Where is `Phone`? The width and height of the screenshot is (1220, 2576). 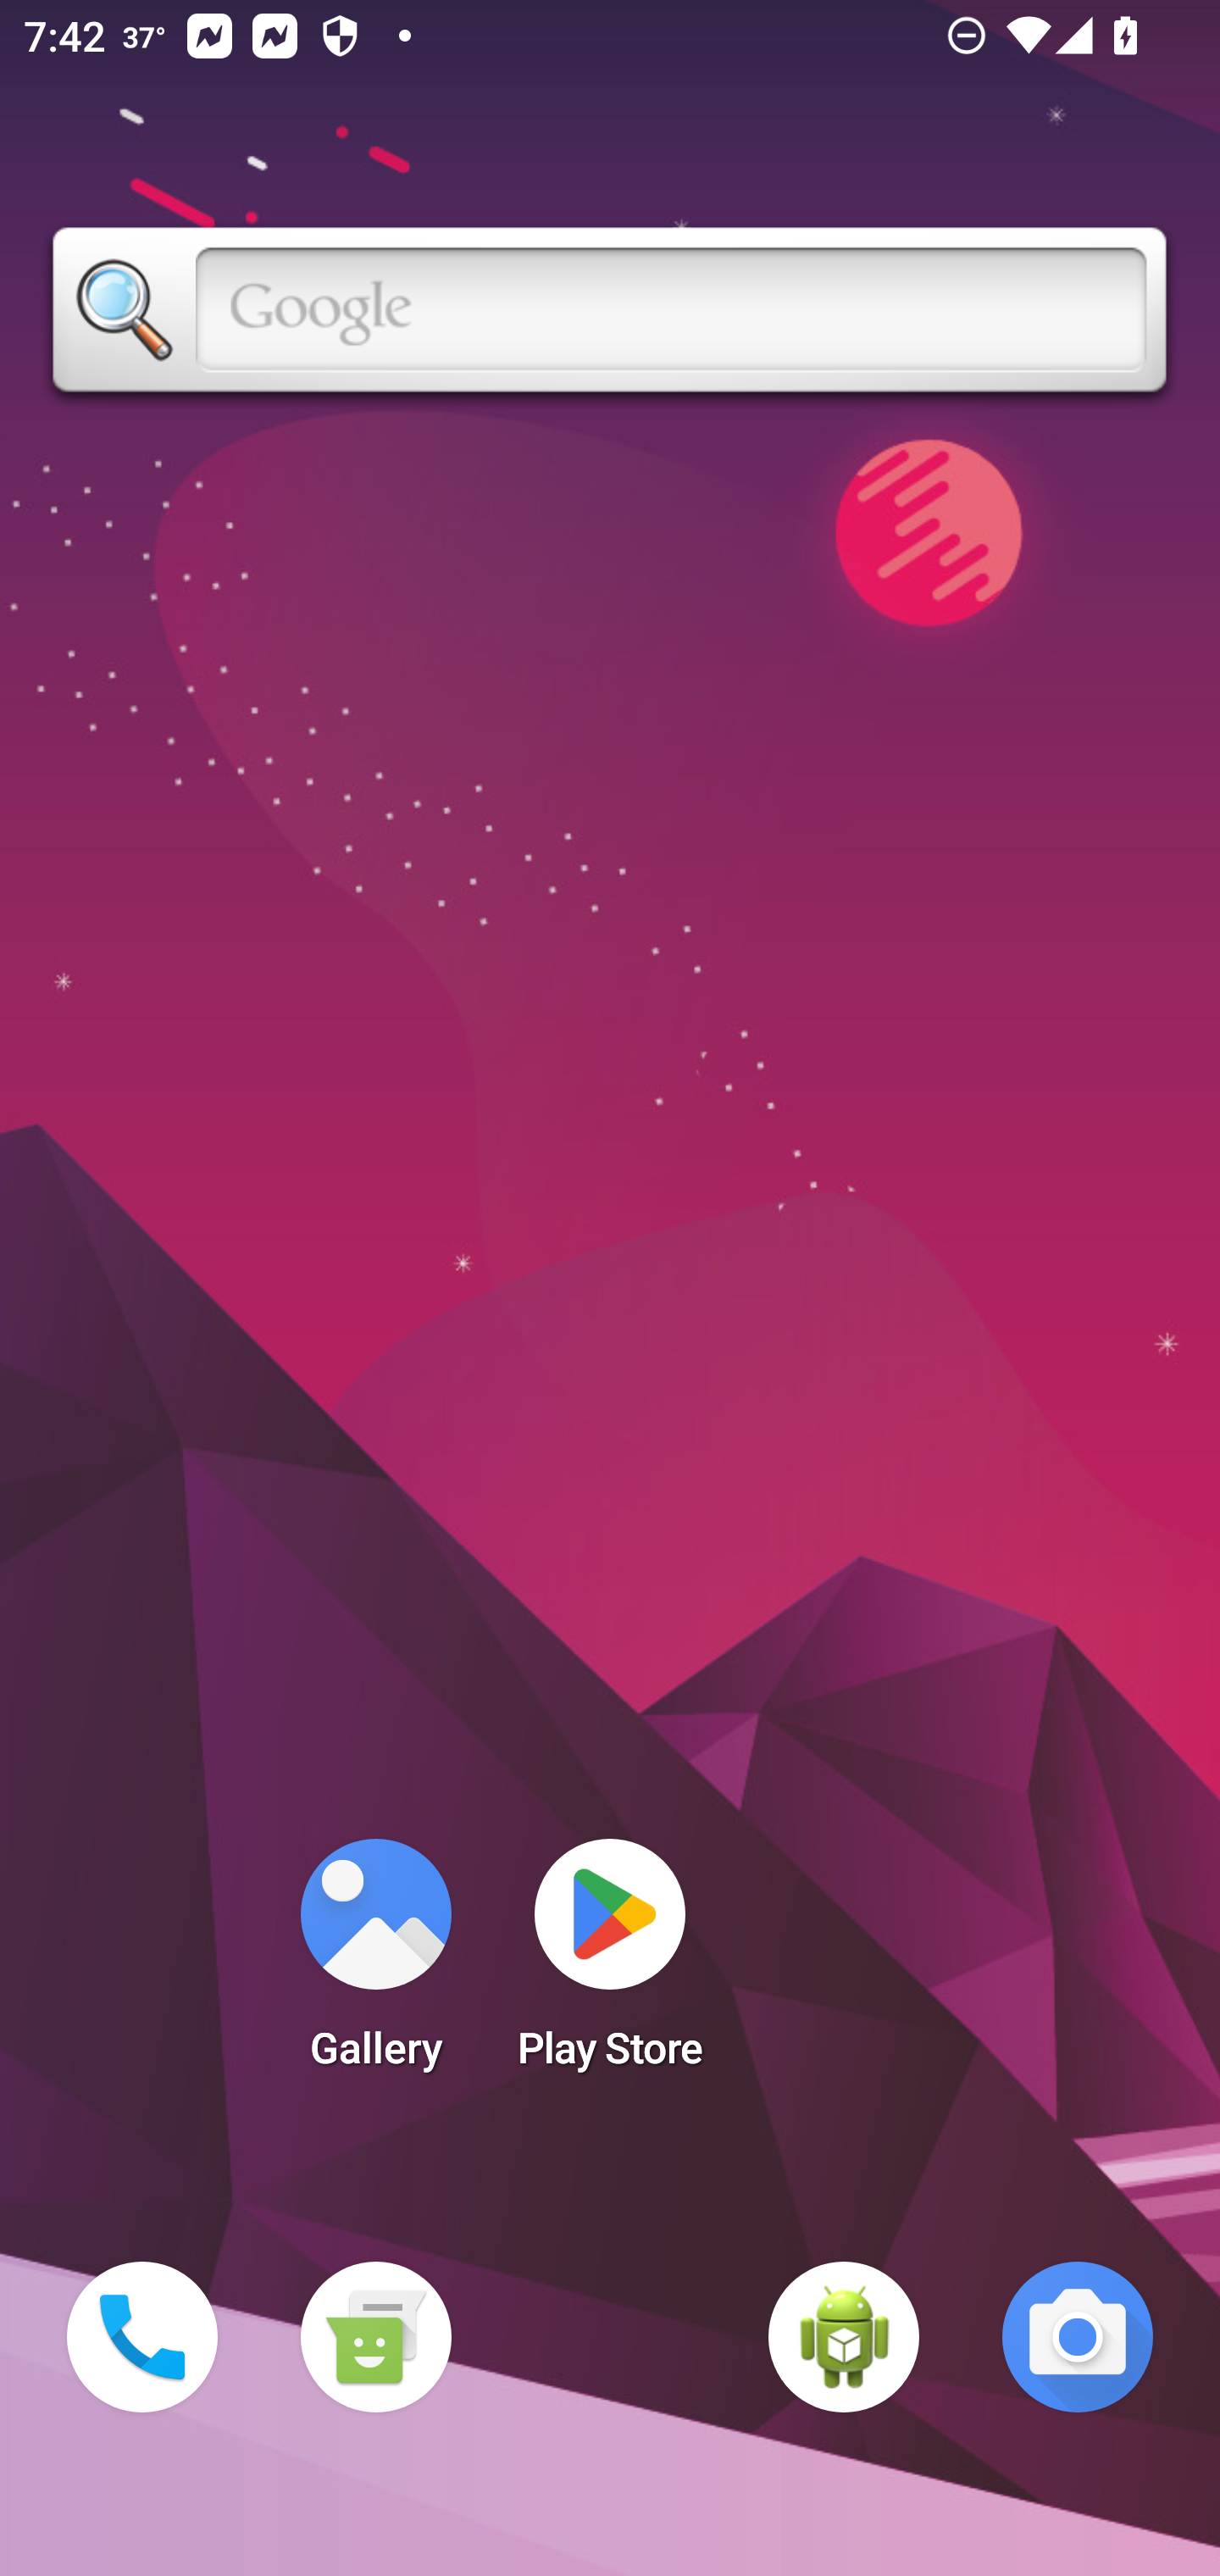
Phone is located at coordinates (142, 2337).